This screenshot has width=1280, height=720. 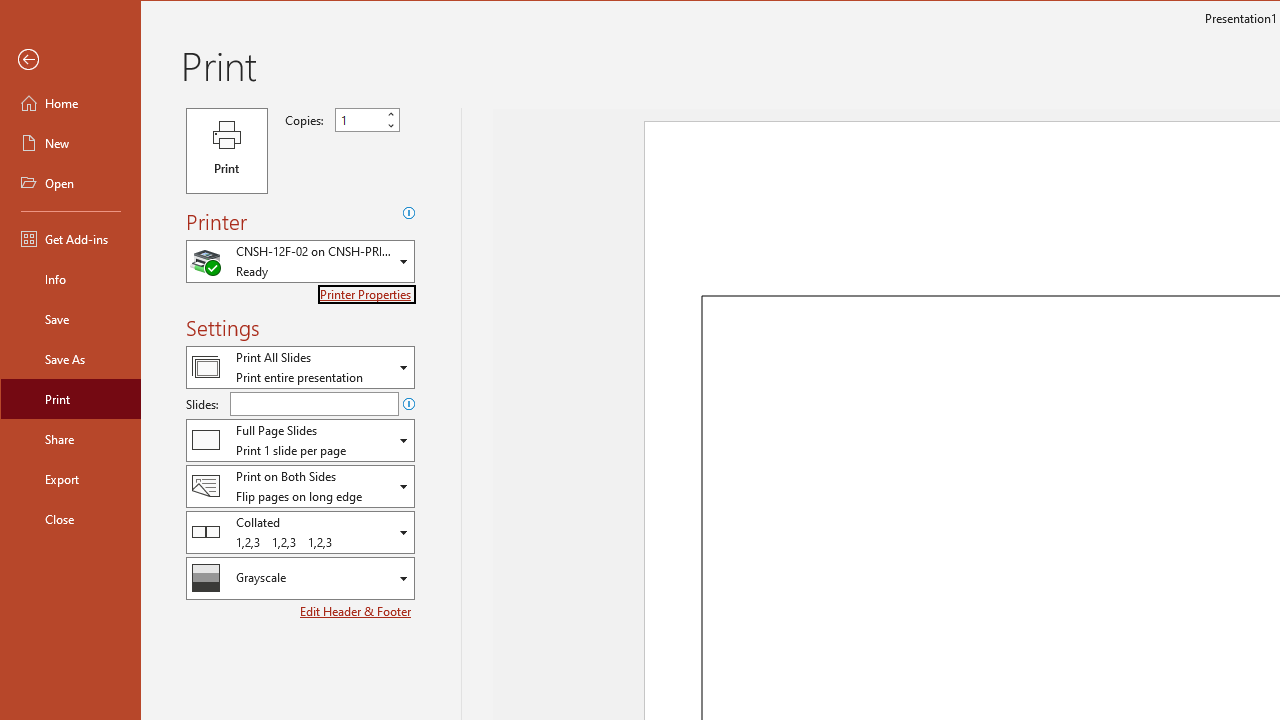 I want to click on Slides and Handouts, so click(x=300, y=440).